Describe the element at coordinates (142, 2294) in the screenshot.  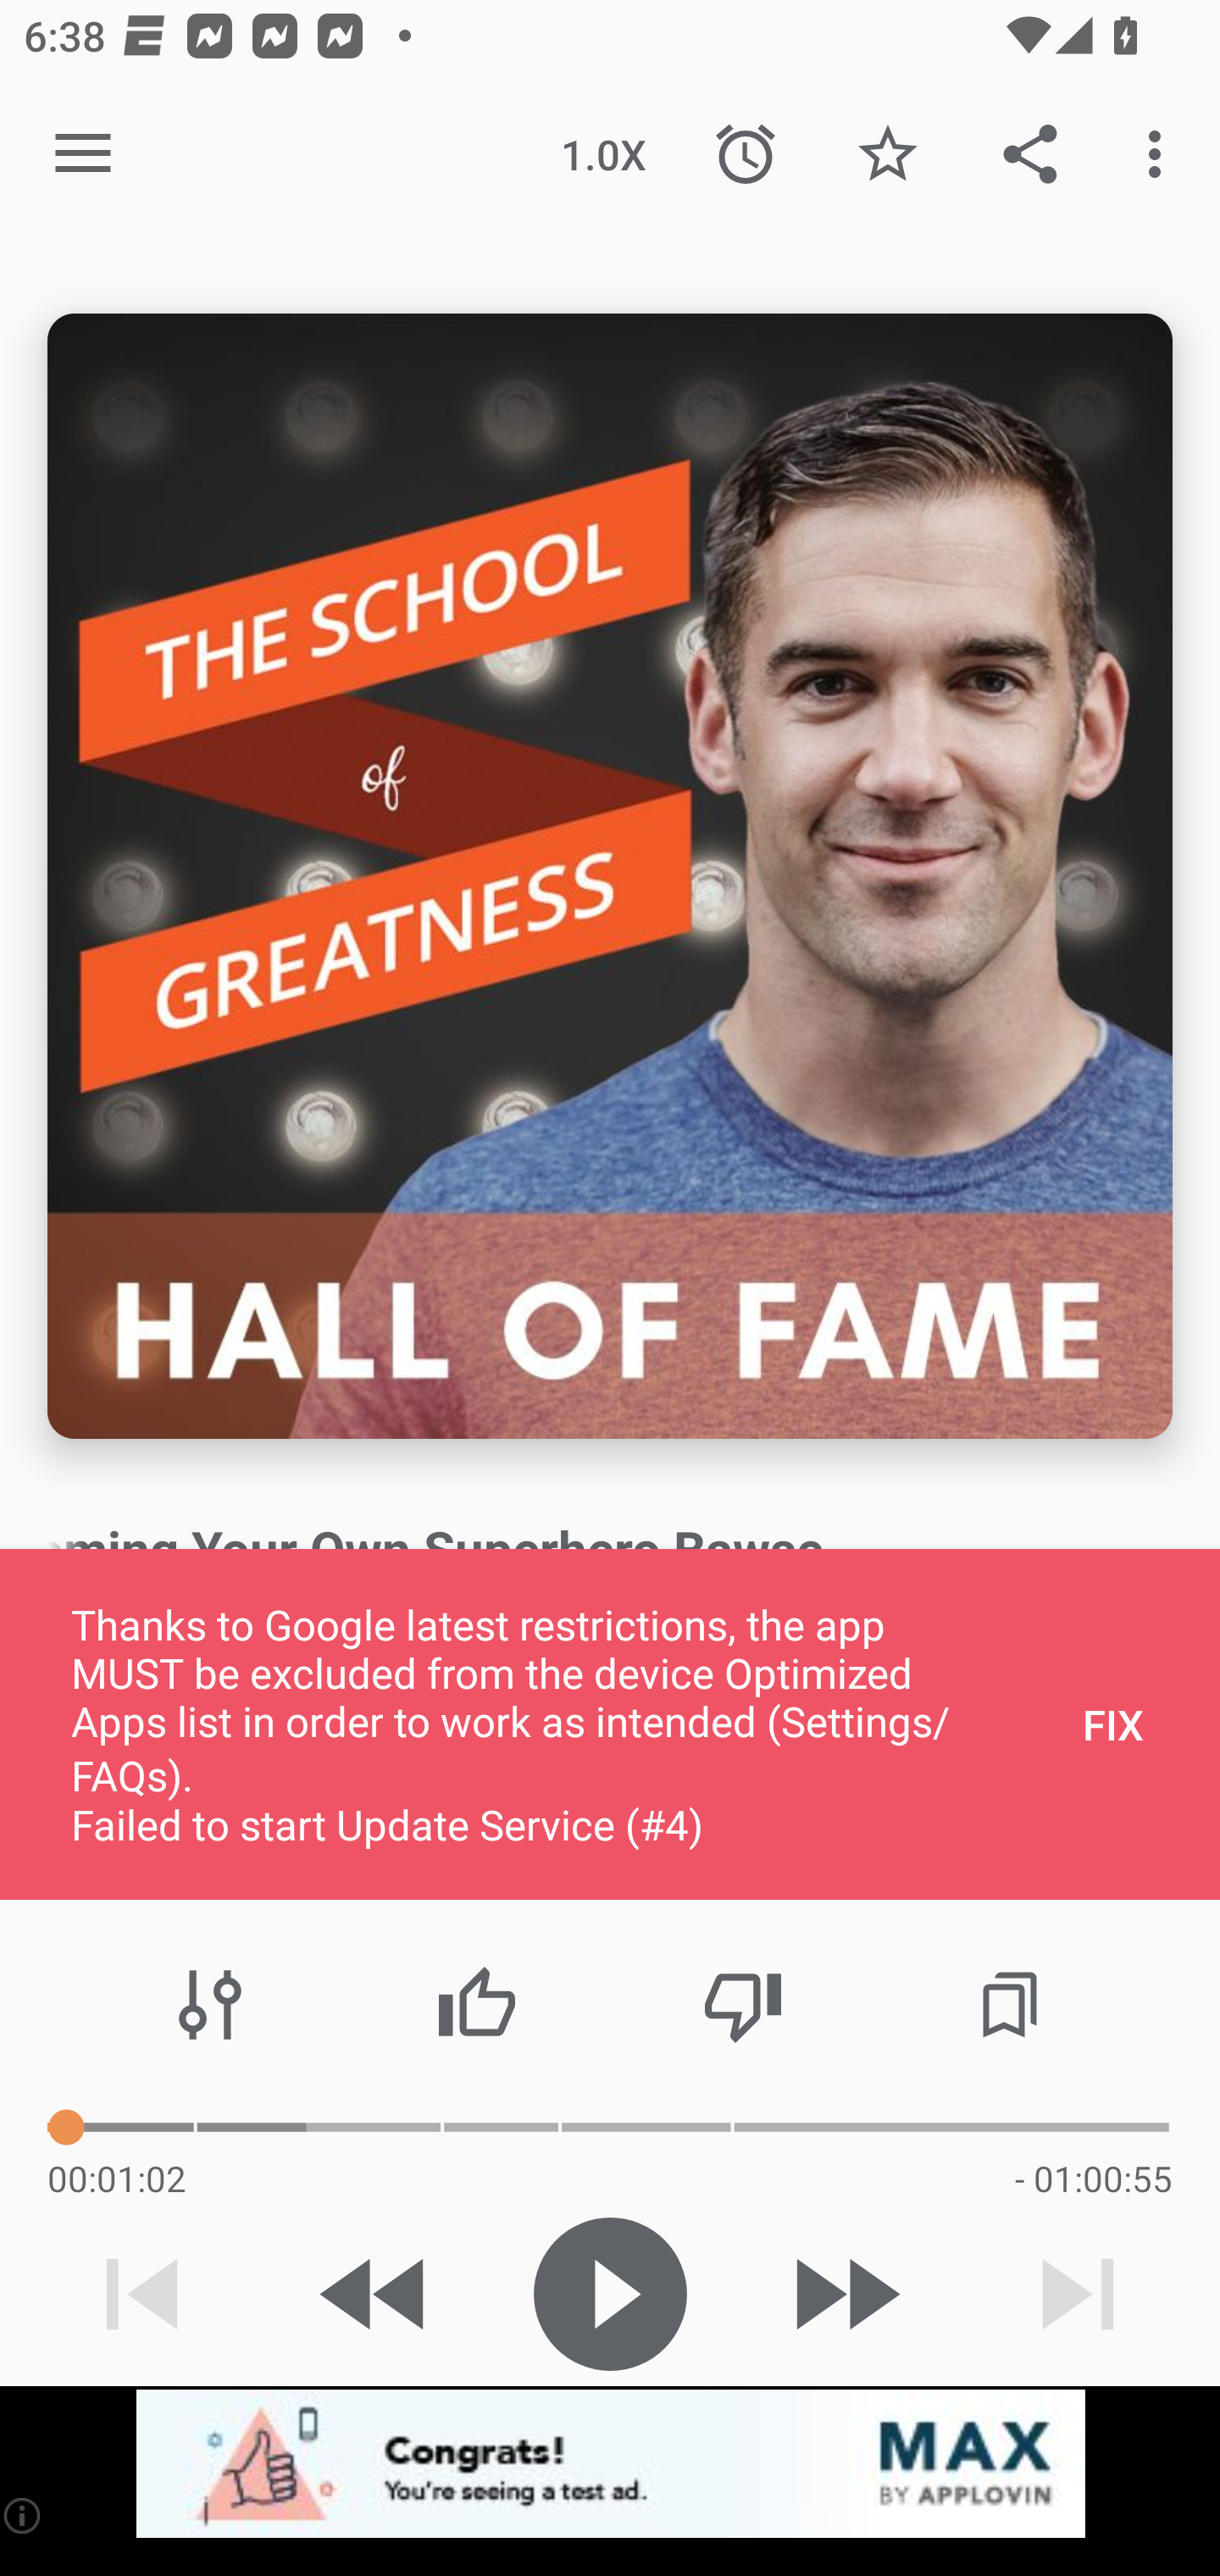
I see `Previous track` at that location.